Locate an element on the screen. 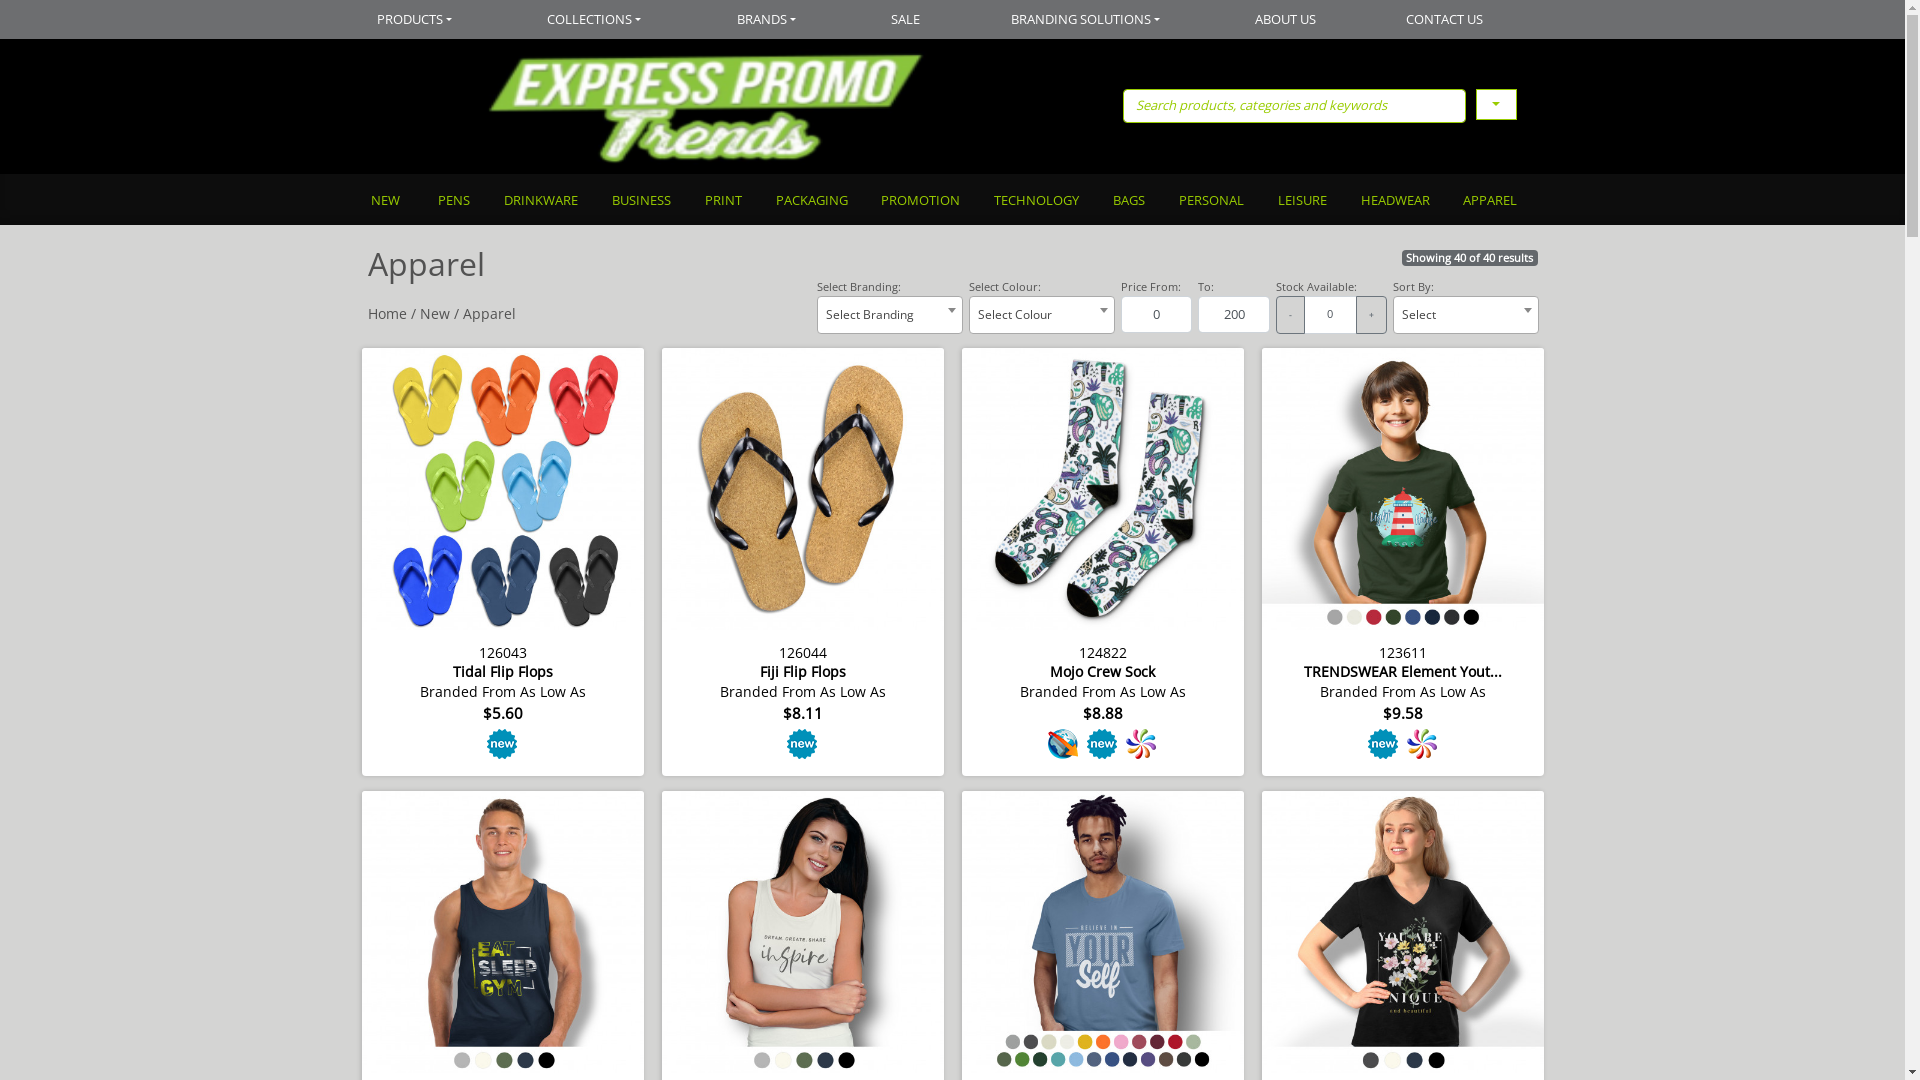 The height and width of the screenshot is (1080, 1920). Apparel is located at coordinates (488, 314).